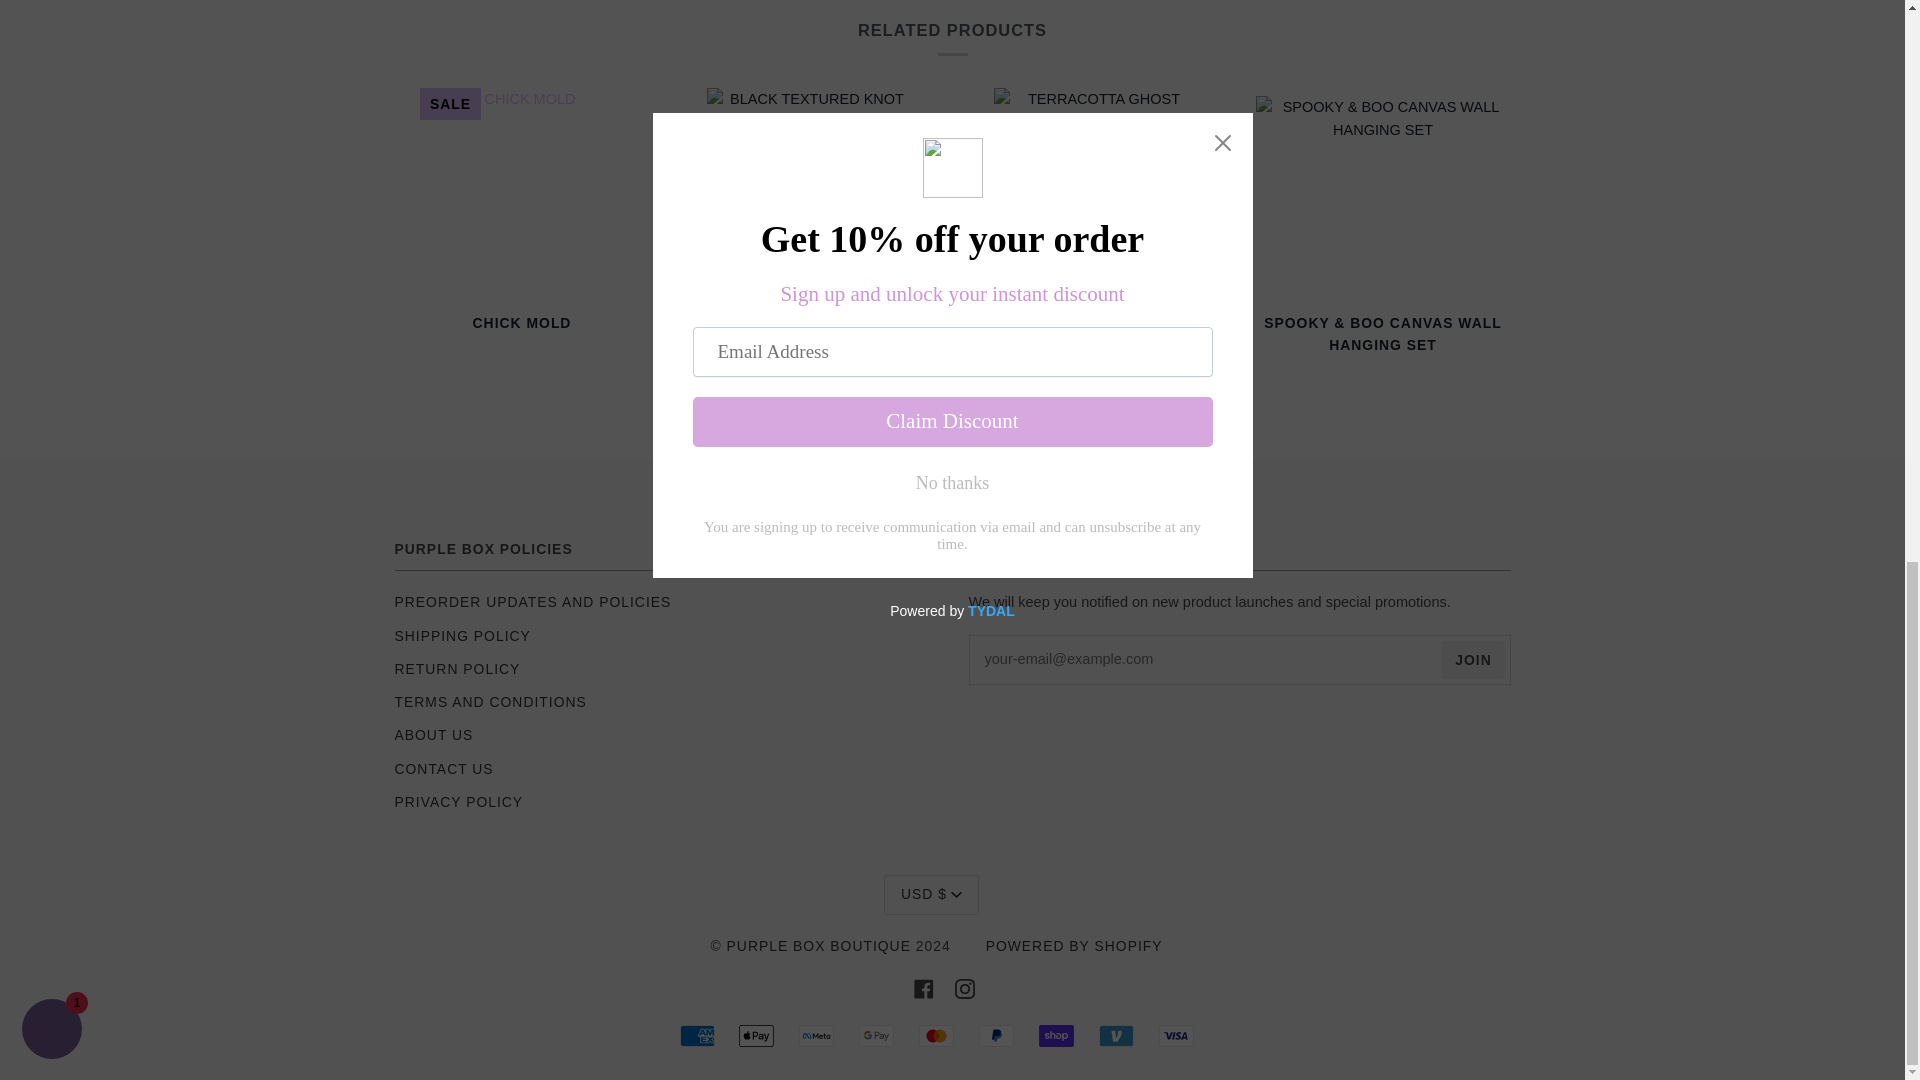 The width and height of the screenshot is (1920, 1080). Describe the element at coordinates (964, 987) in the screenshot. I see `Instagram` at that location.